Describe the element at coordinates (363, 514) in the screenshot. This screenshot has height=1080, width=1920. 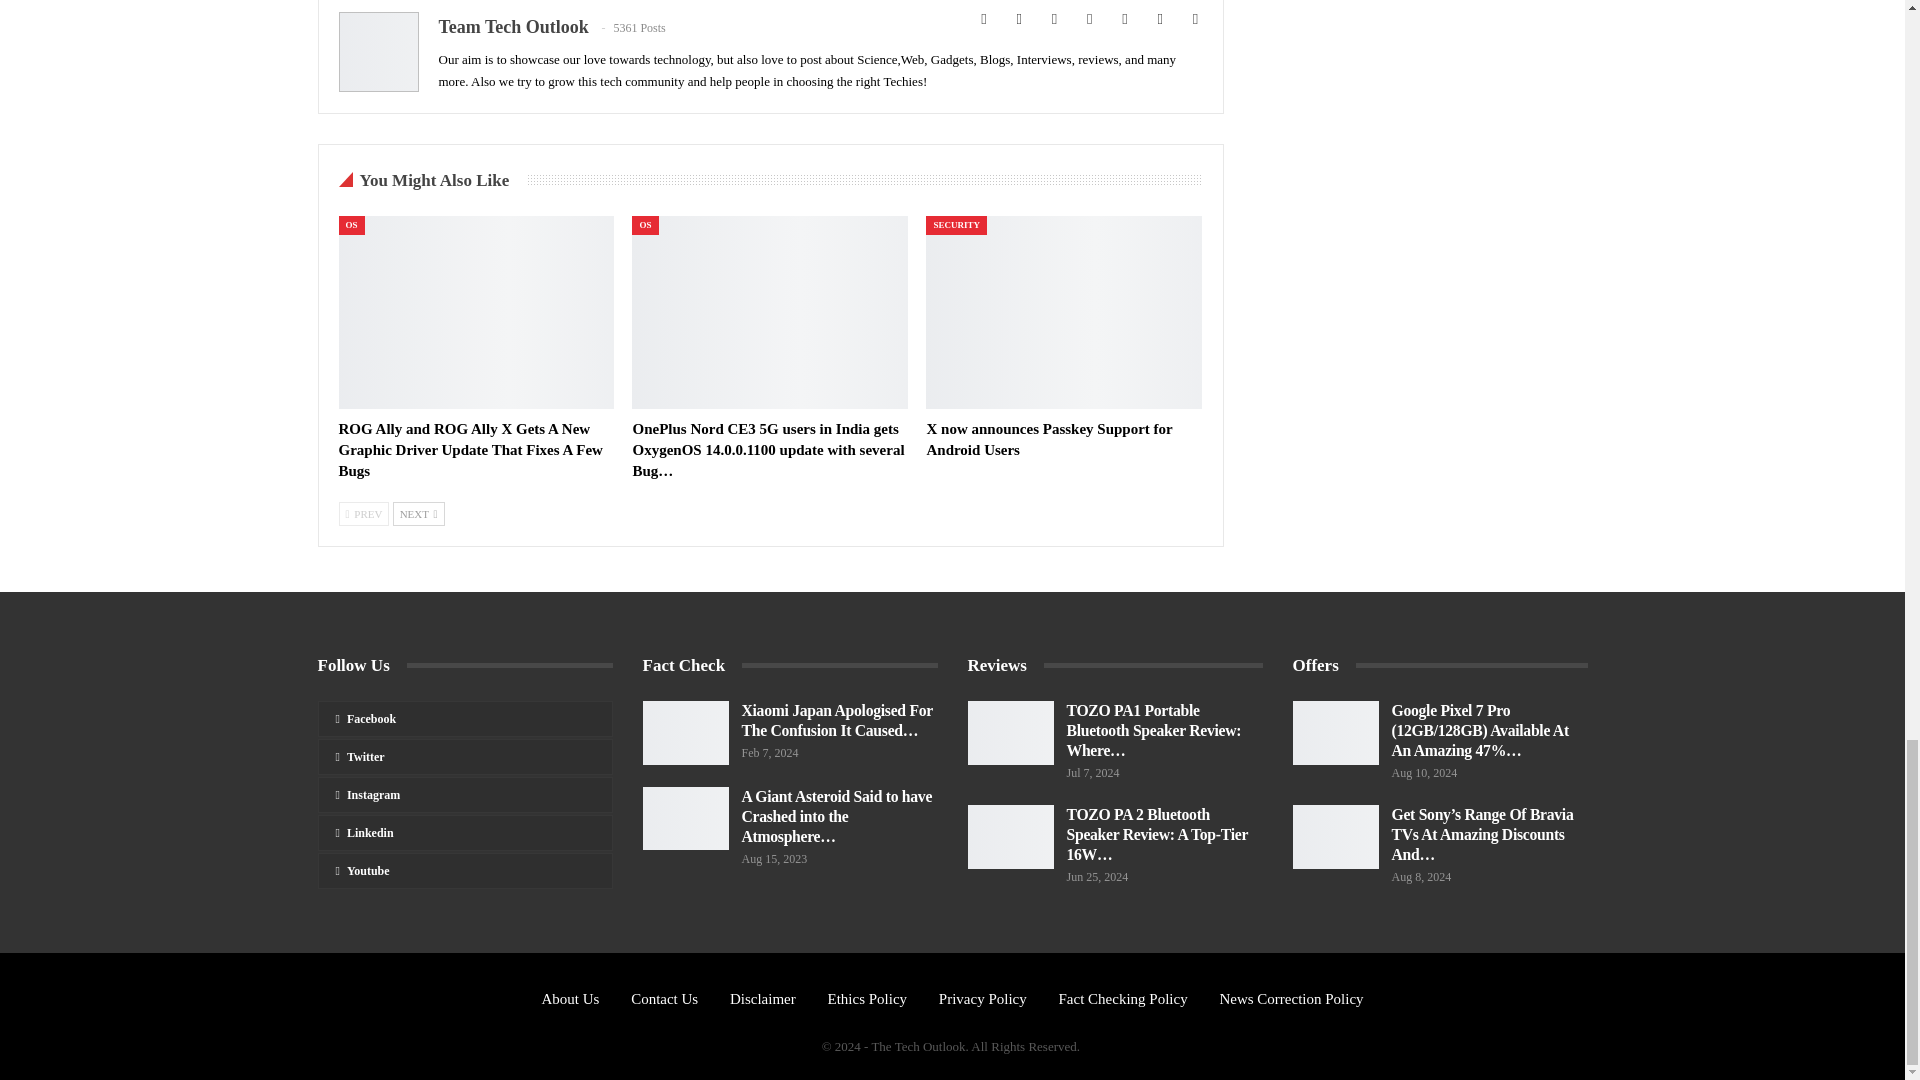
I see `Previous` at that location.